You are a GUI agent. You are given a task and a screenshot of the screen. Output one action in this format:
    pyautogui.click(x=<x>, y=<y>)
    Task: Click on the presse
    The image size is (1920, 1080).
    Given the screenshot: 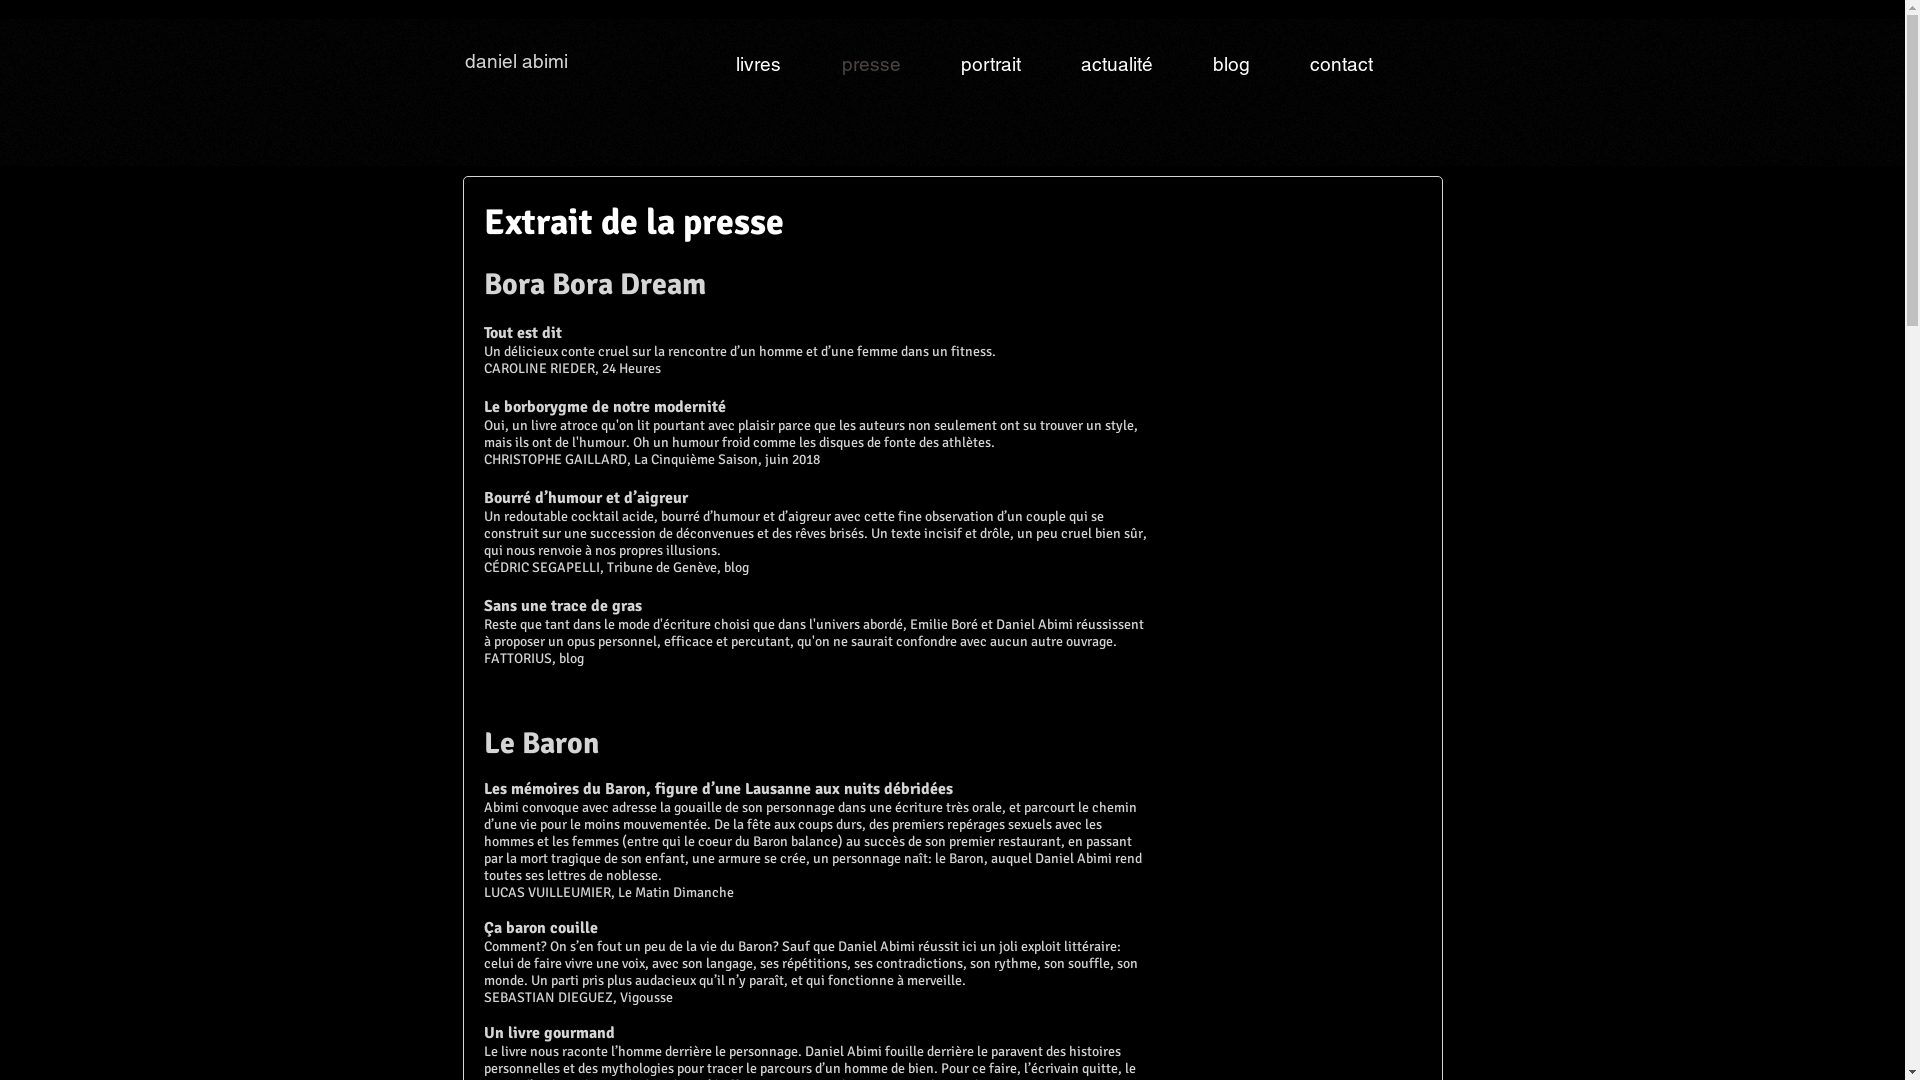 What is the action you would take?
    pyautogui.click(x=852, y=64)
    